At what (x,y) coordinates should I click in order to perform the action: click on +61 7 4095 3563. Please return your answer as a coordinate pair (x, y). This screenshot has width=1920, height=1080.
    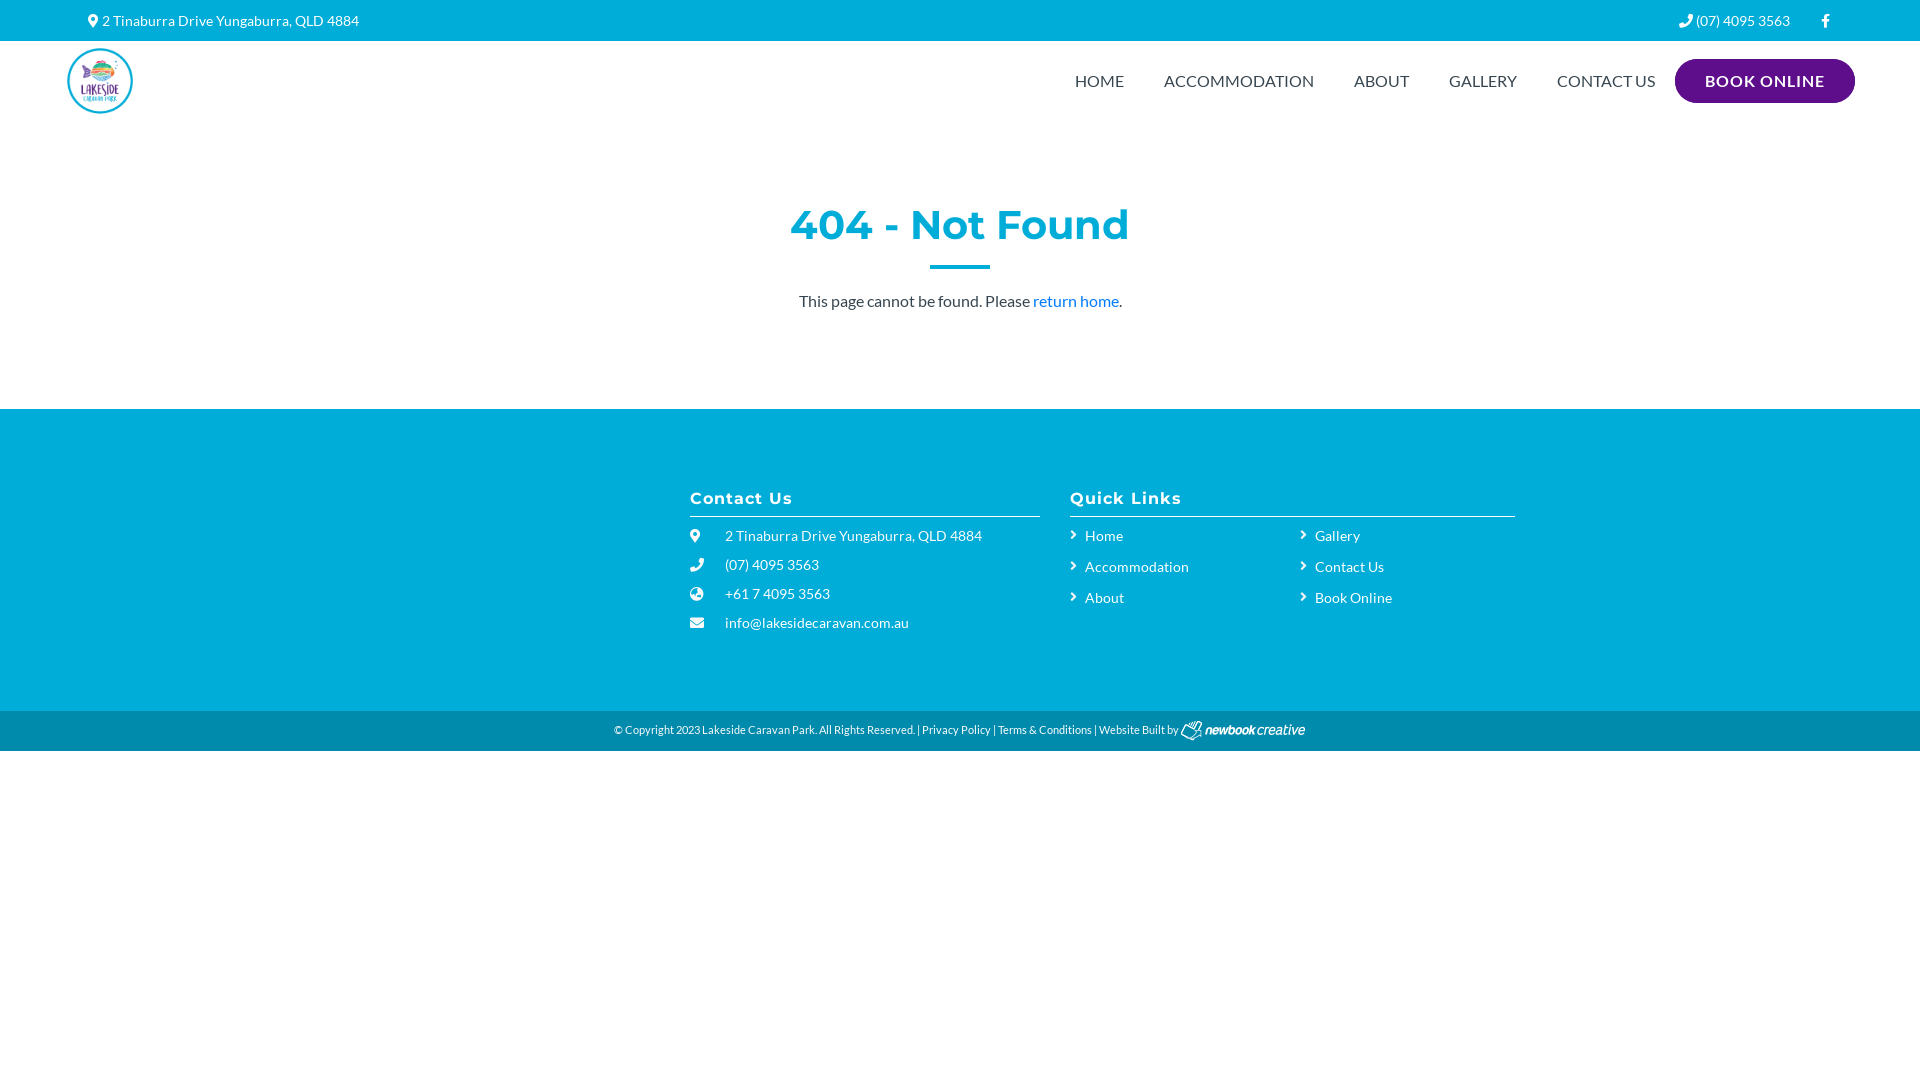
    Looking at the image, I should click on (778, 594).